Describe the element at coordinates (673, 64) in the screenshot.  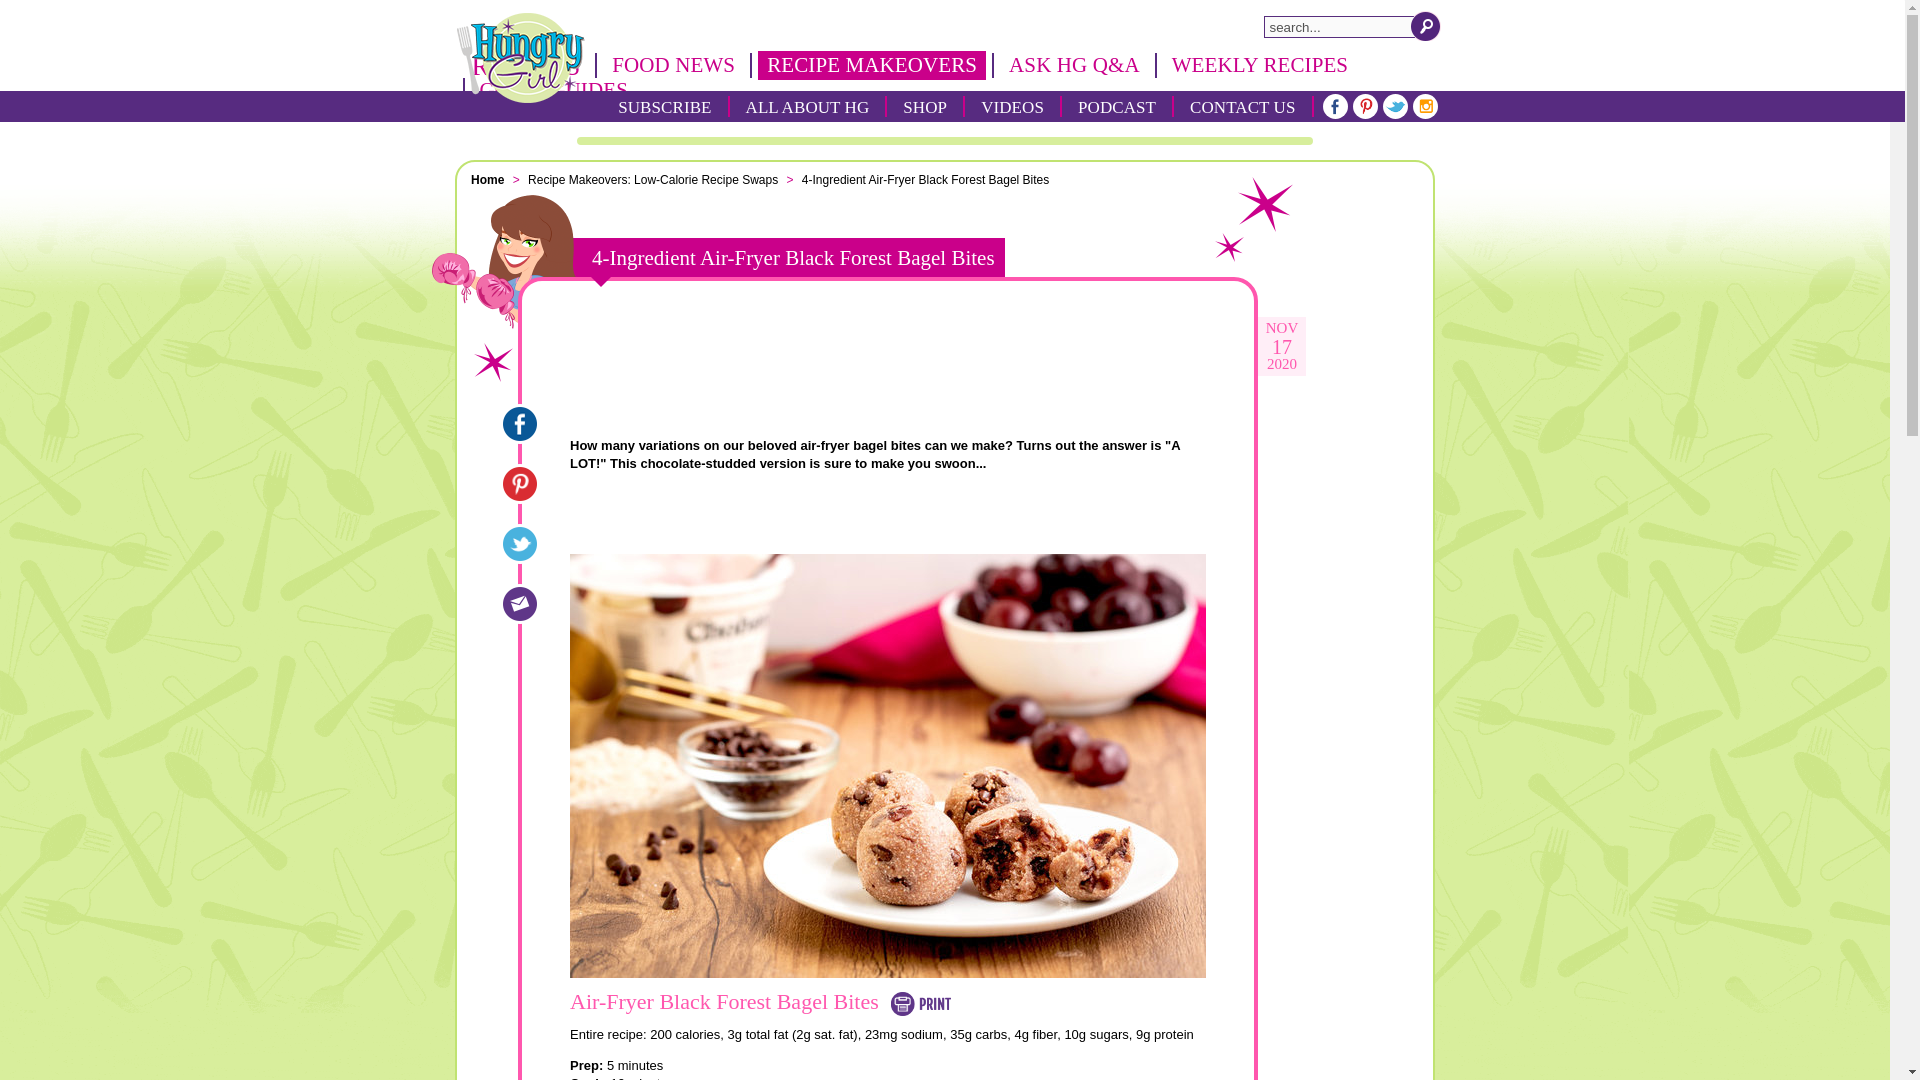
I see `FOOD NEWS` at that location.